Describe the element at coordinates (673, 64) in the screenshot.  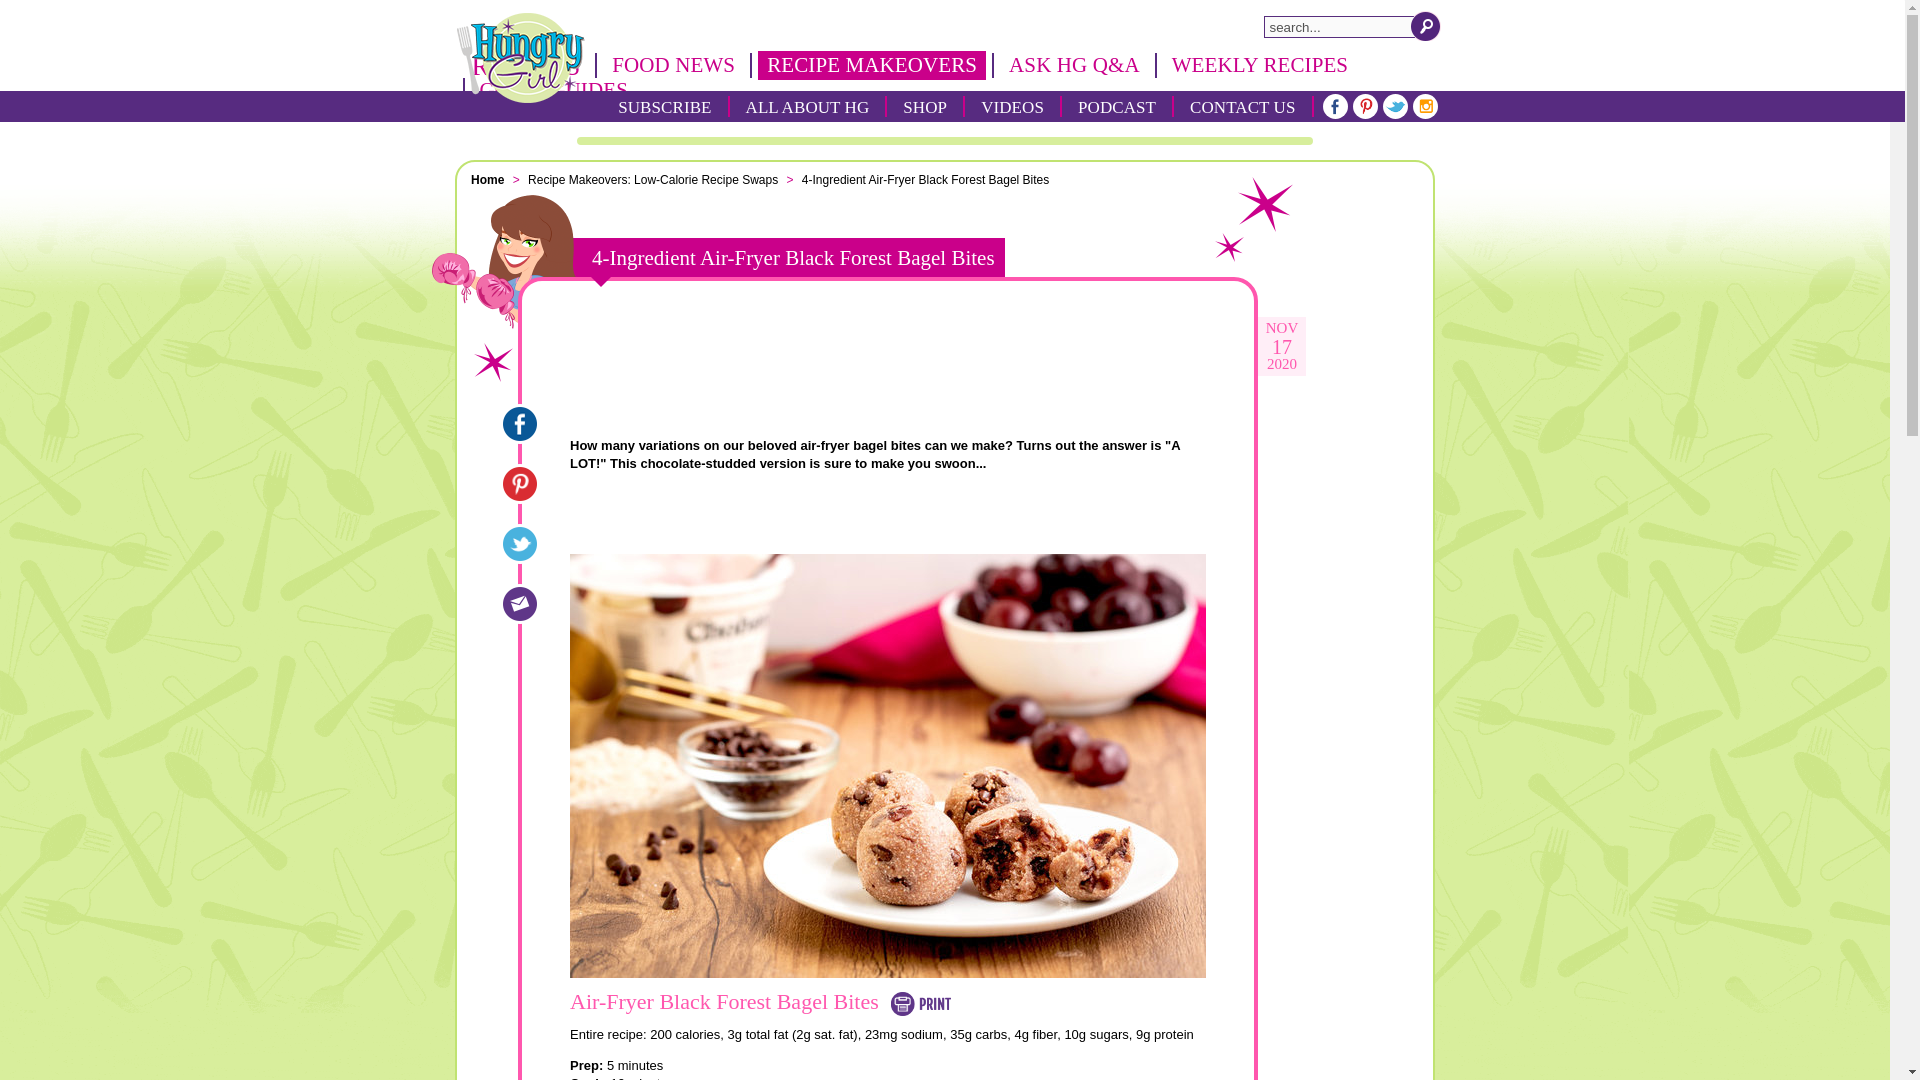
I see `FOOD NEWS` at that location.